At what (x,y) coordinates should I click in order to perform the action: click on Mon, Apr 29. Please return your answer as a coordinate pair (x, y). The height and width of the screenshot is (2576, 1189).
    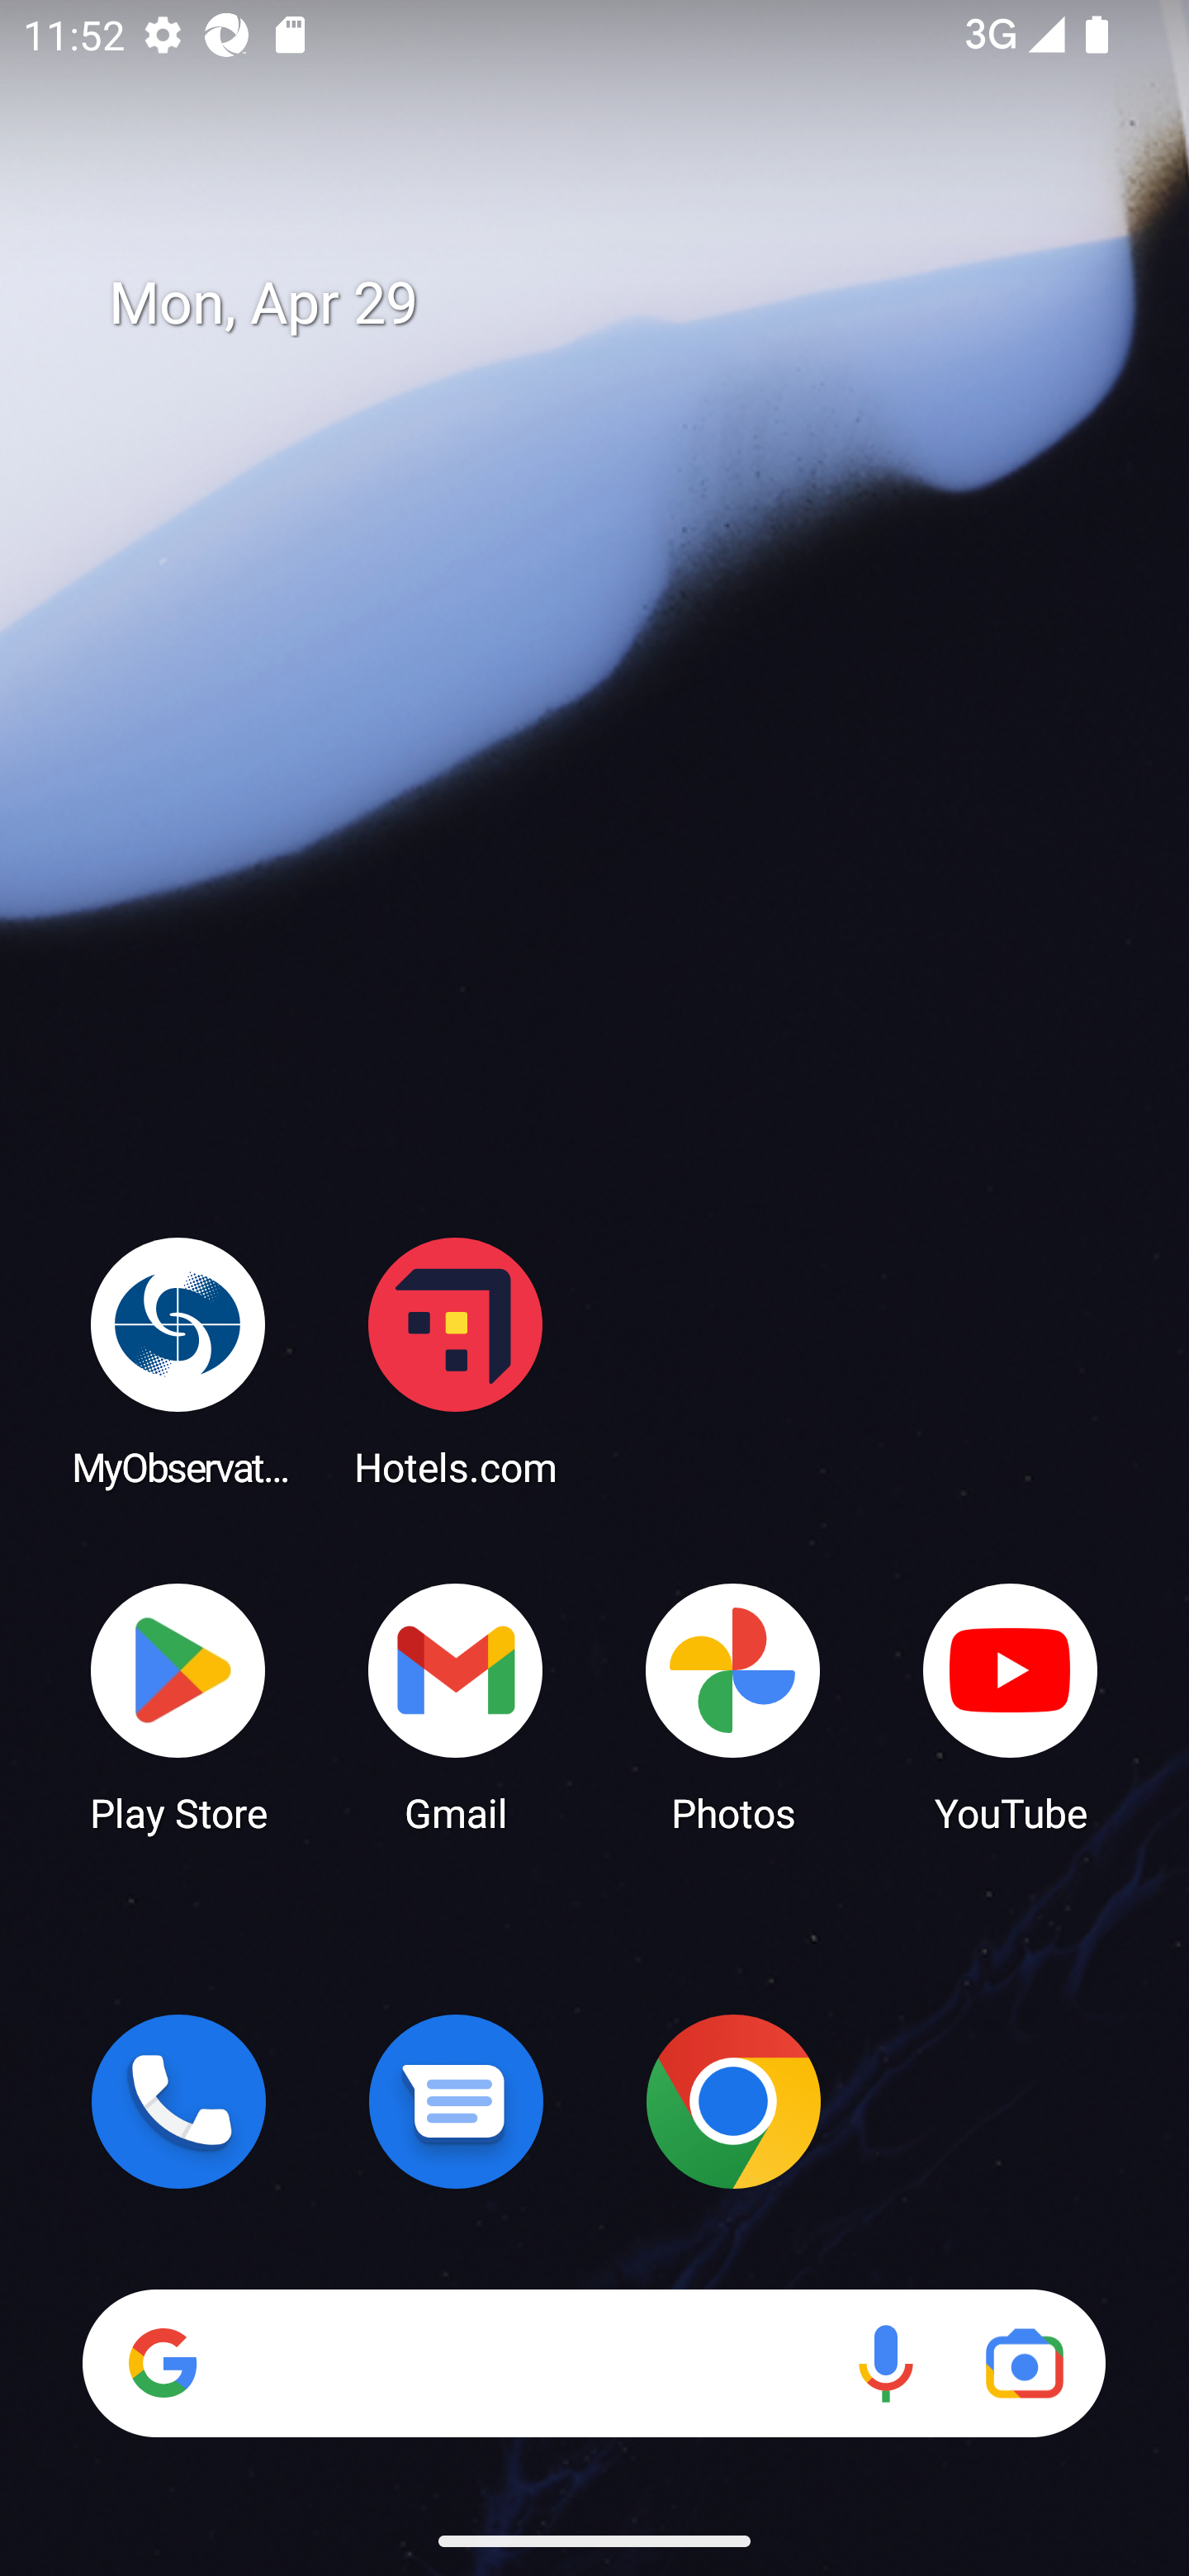
    Looking at the image, I should click on (618, 304).